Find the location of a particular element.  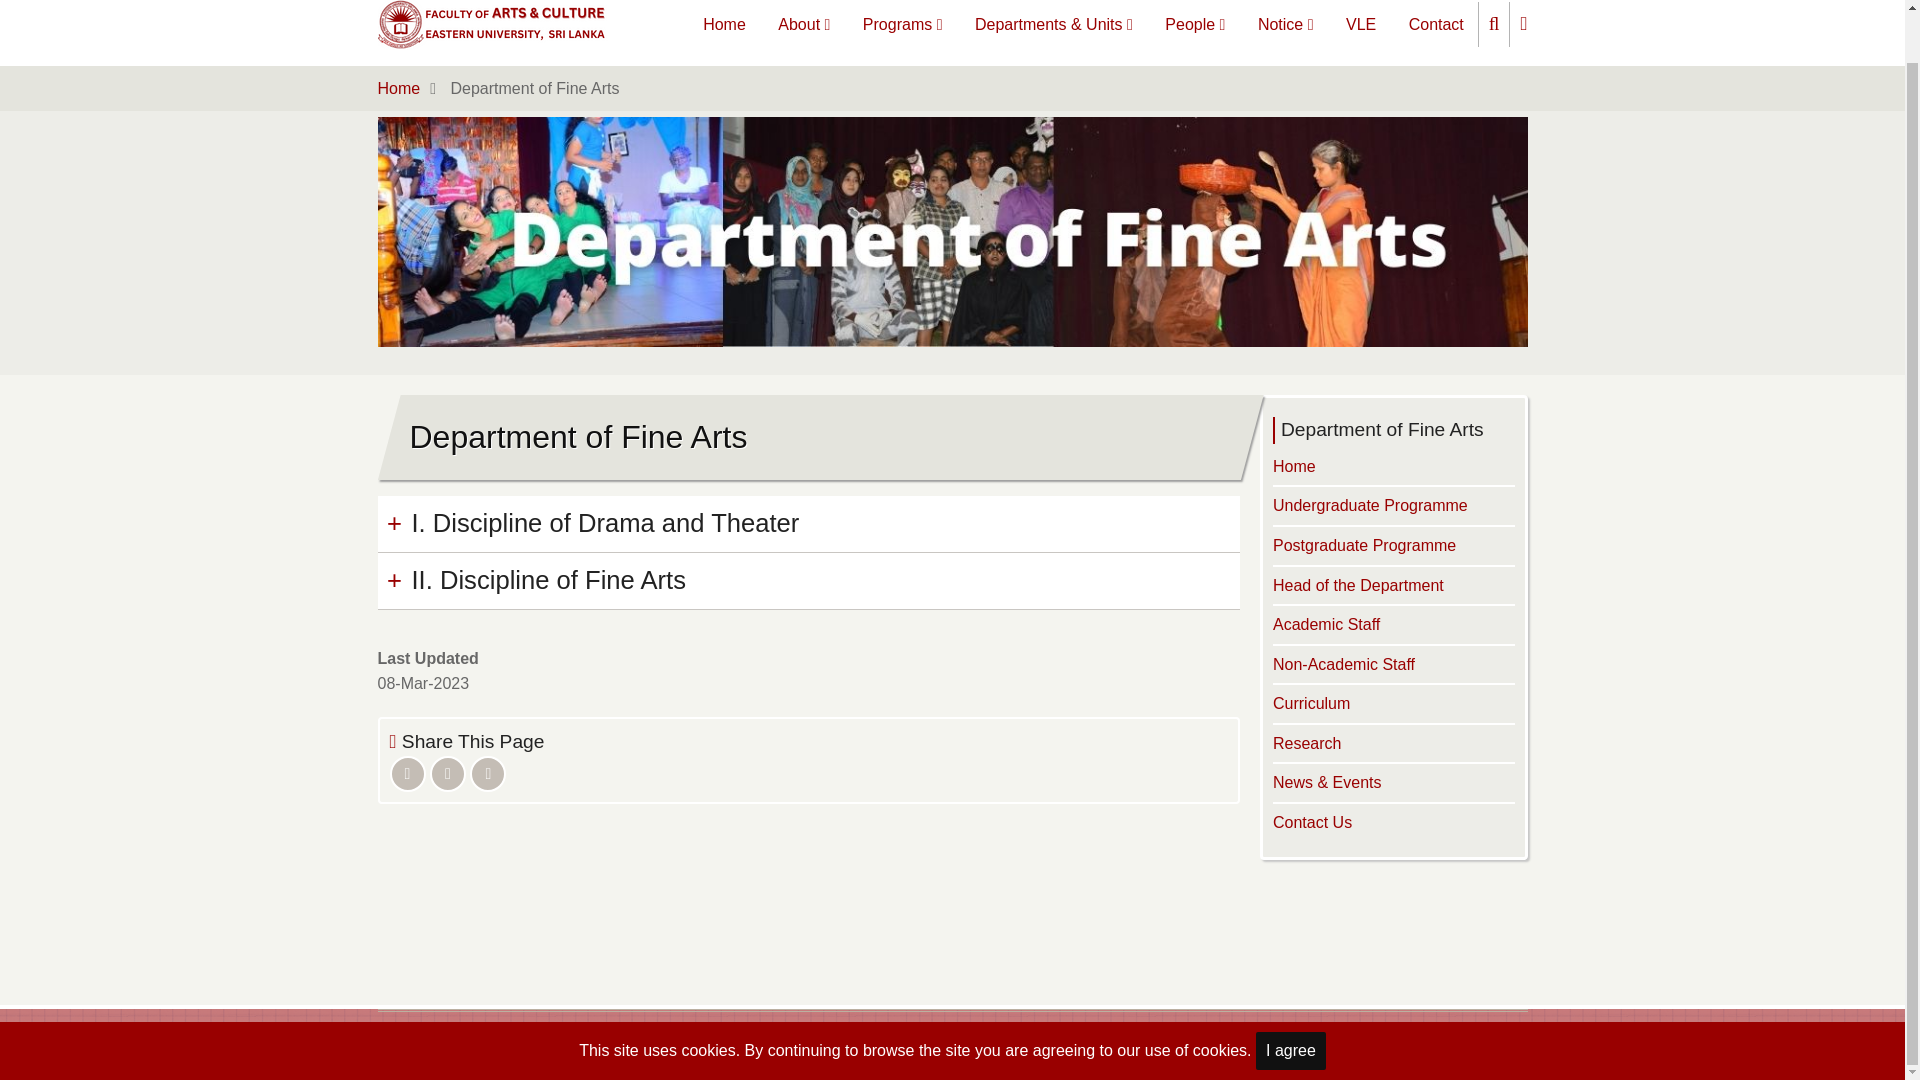

Programs is located at coordinates (902, 24).